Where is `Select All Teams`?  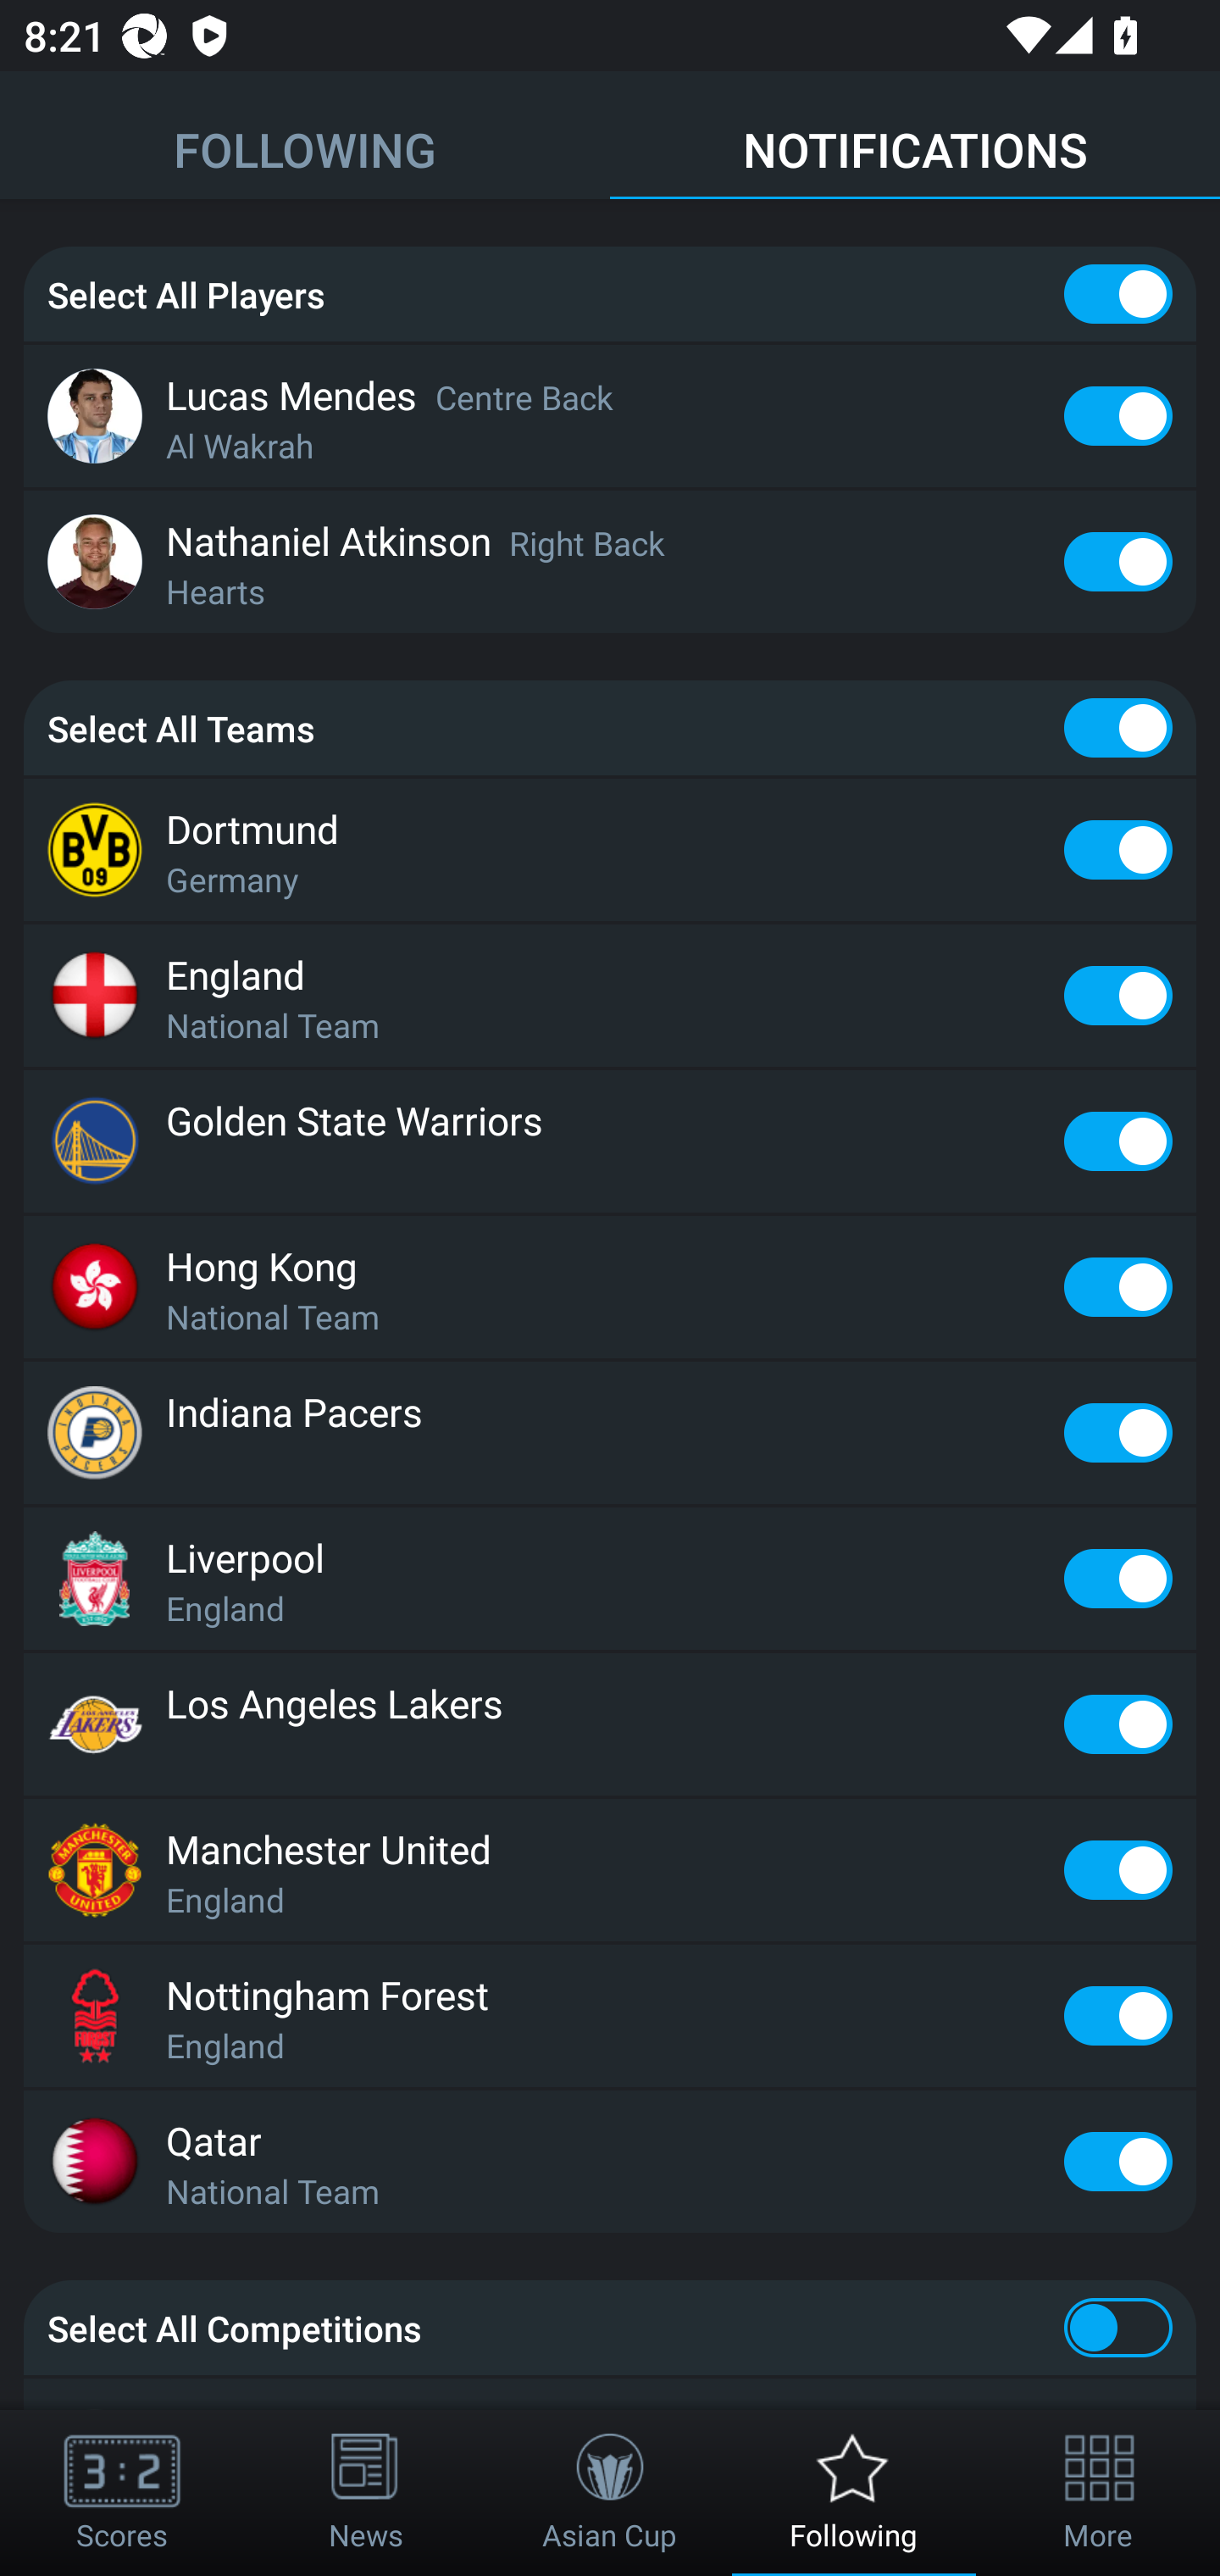
Select All Teams is located at coordinates (610, 727).